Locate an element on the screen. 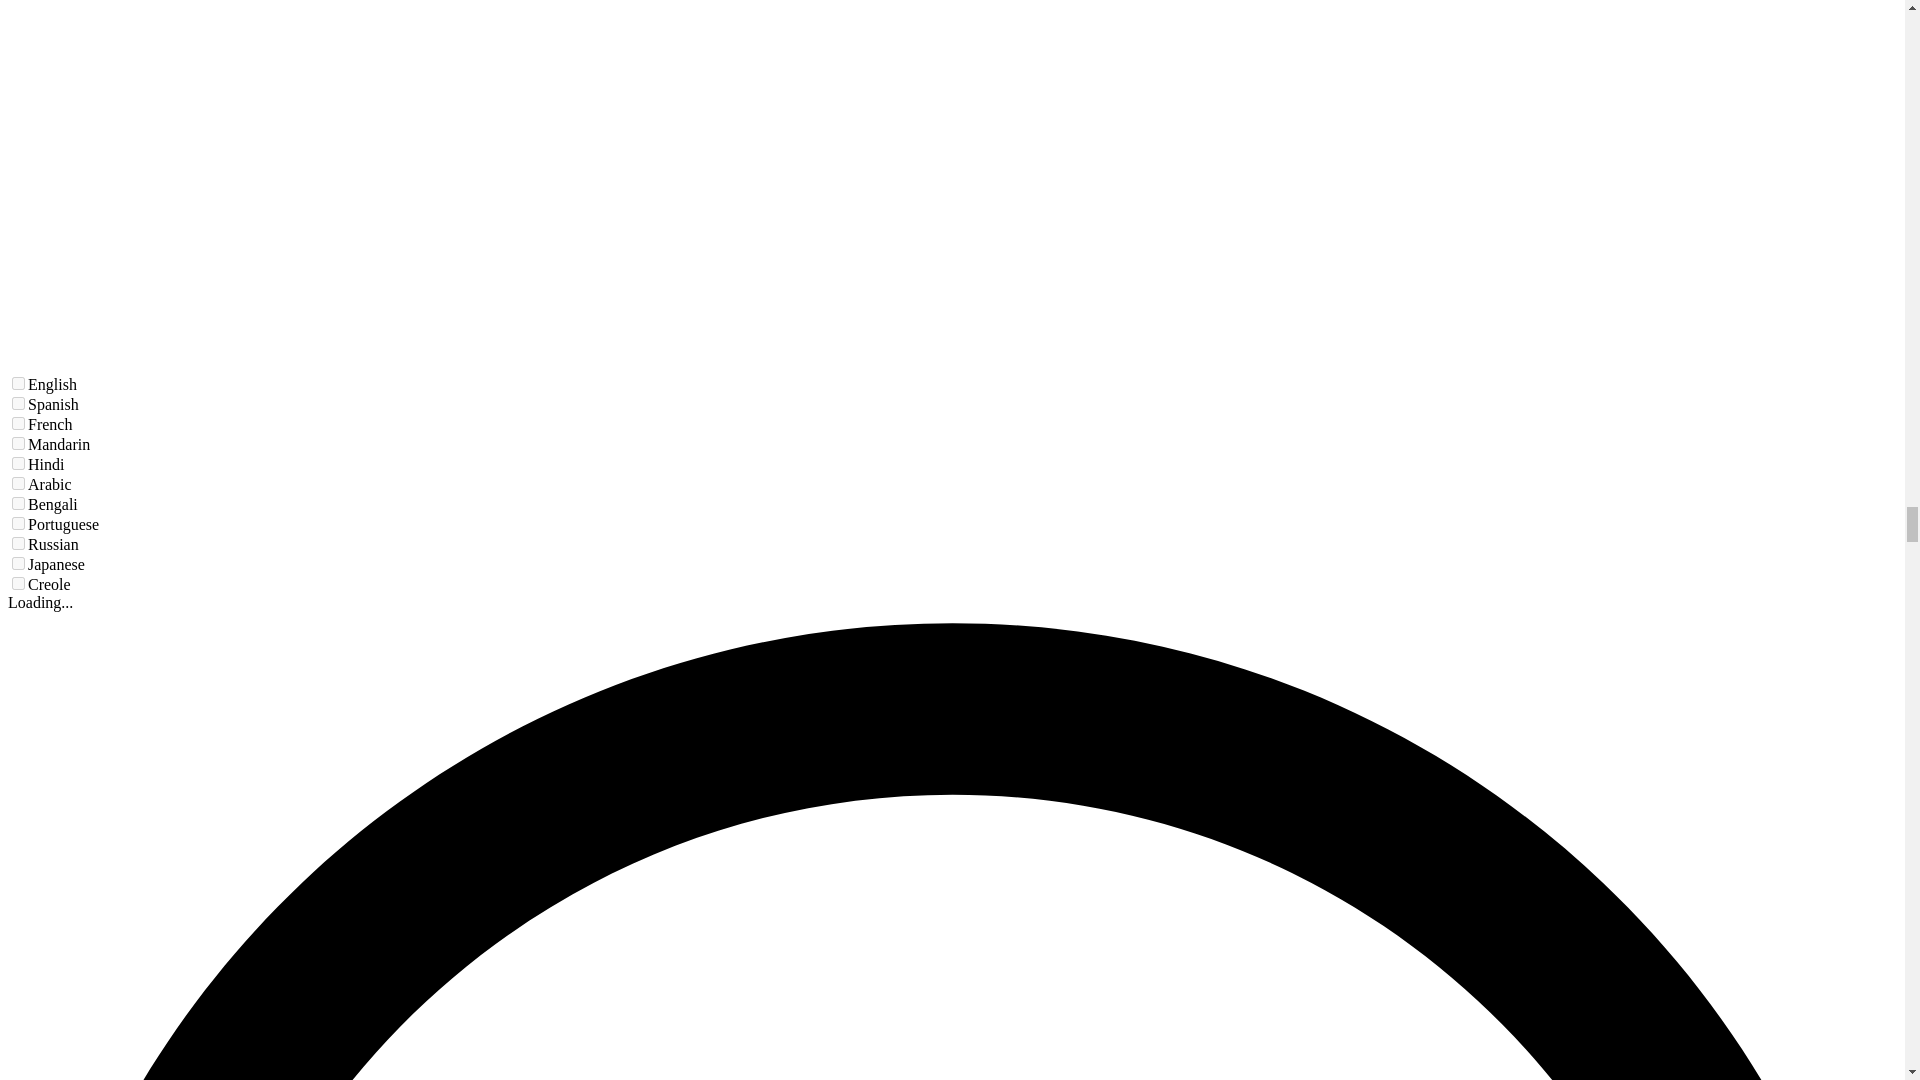  spanish is located at coordinates (18, 404).